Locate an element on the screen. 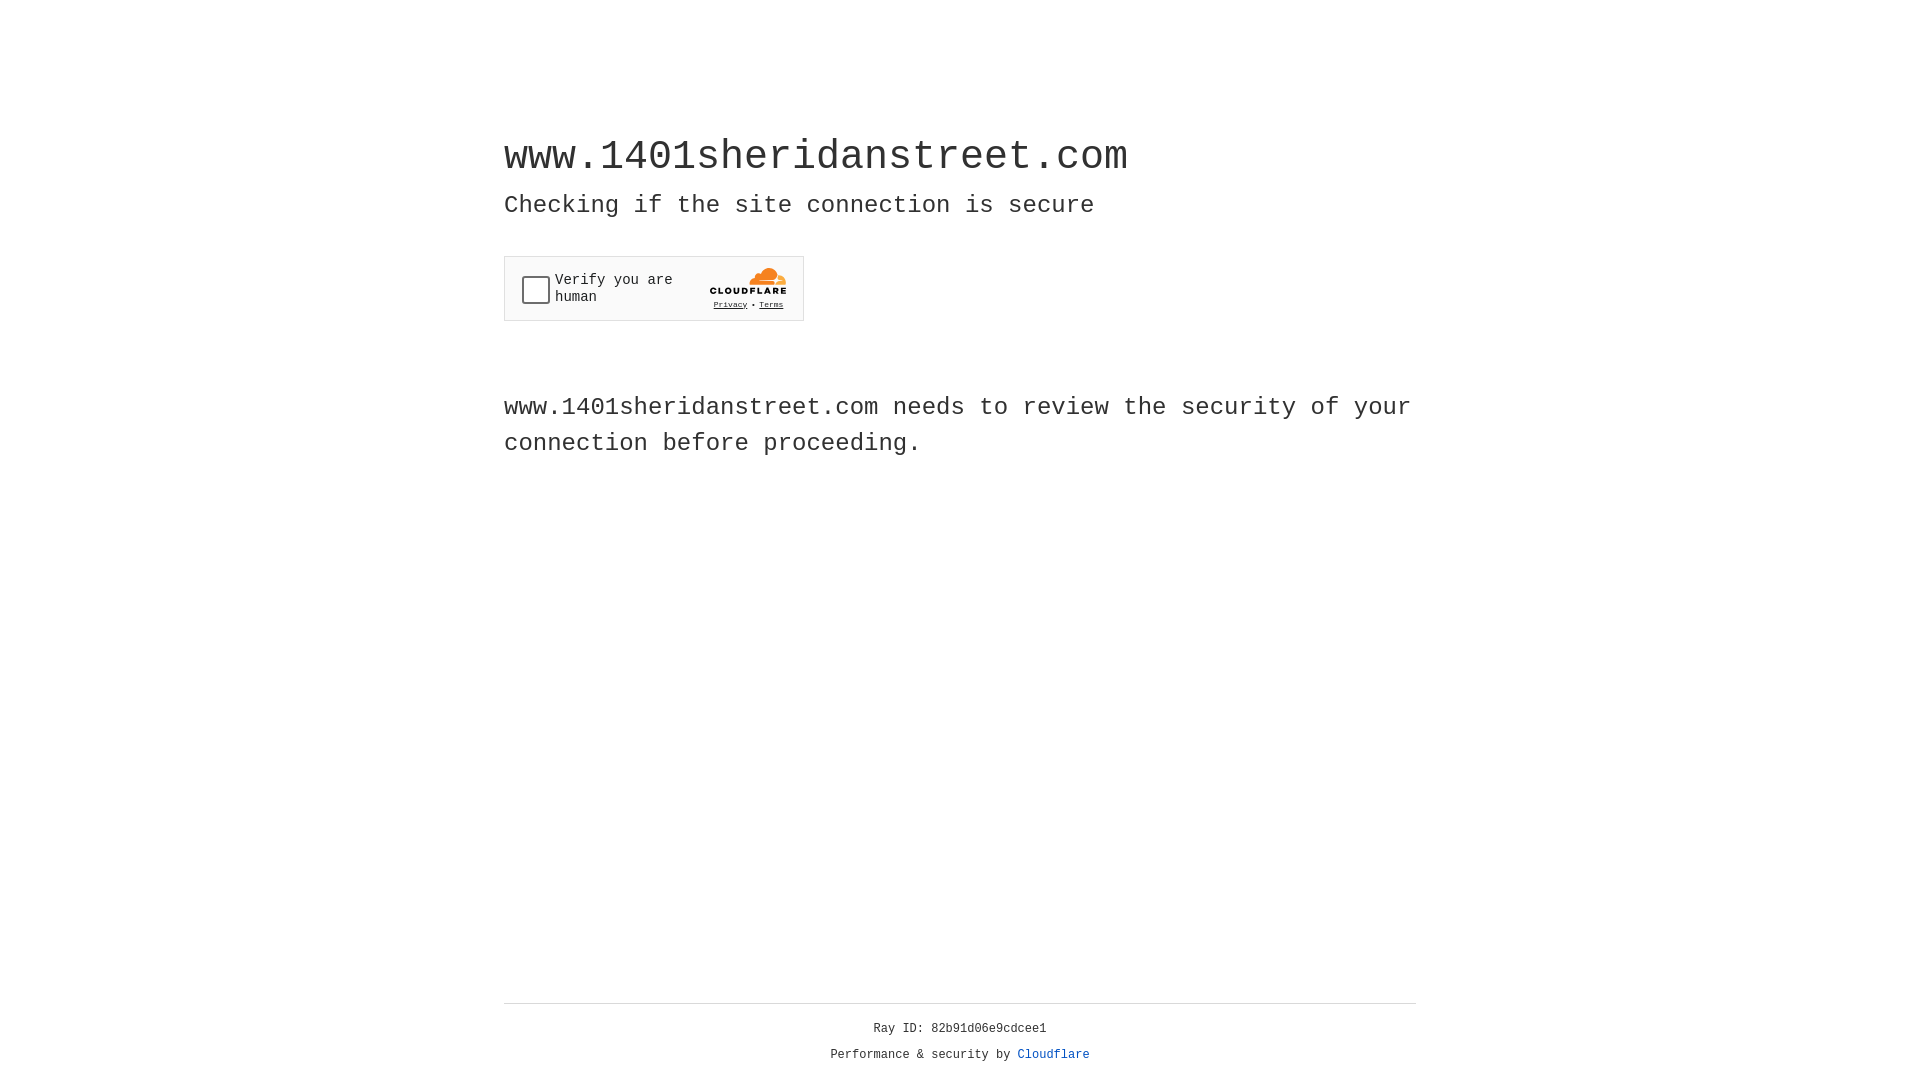 Image resolution: width=1920 pixels, height=1080 pixels. Cloudflare is located at coordinates (1054, 1055).